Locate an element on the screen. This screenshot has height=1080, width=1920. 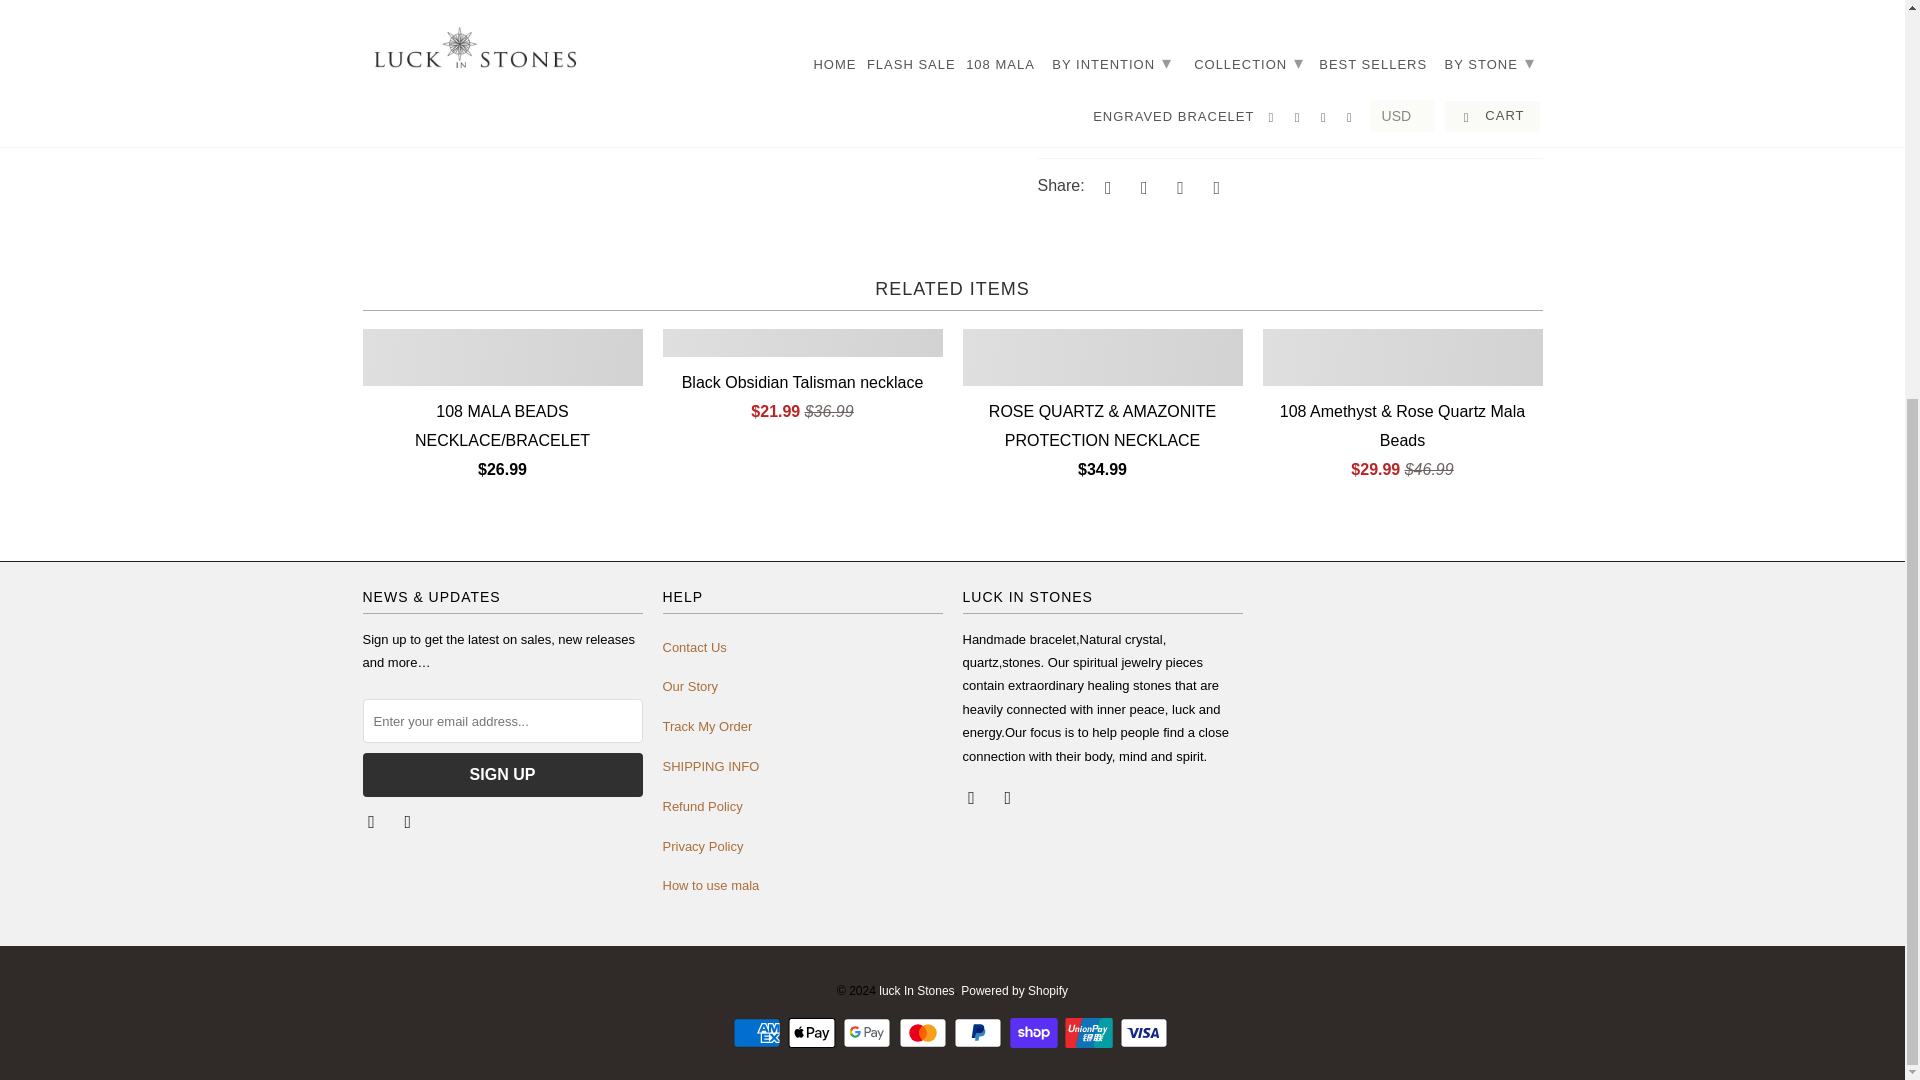
American Express is located at coordinates (759, 1032).